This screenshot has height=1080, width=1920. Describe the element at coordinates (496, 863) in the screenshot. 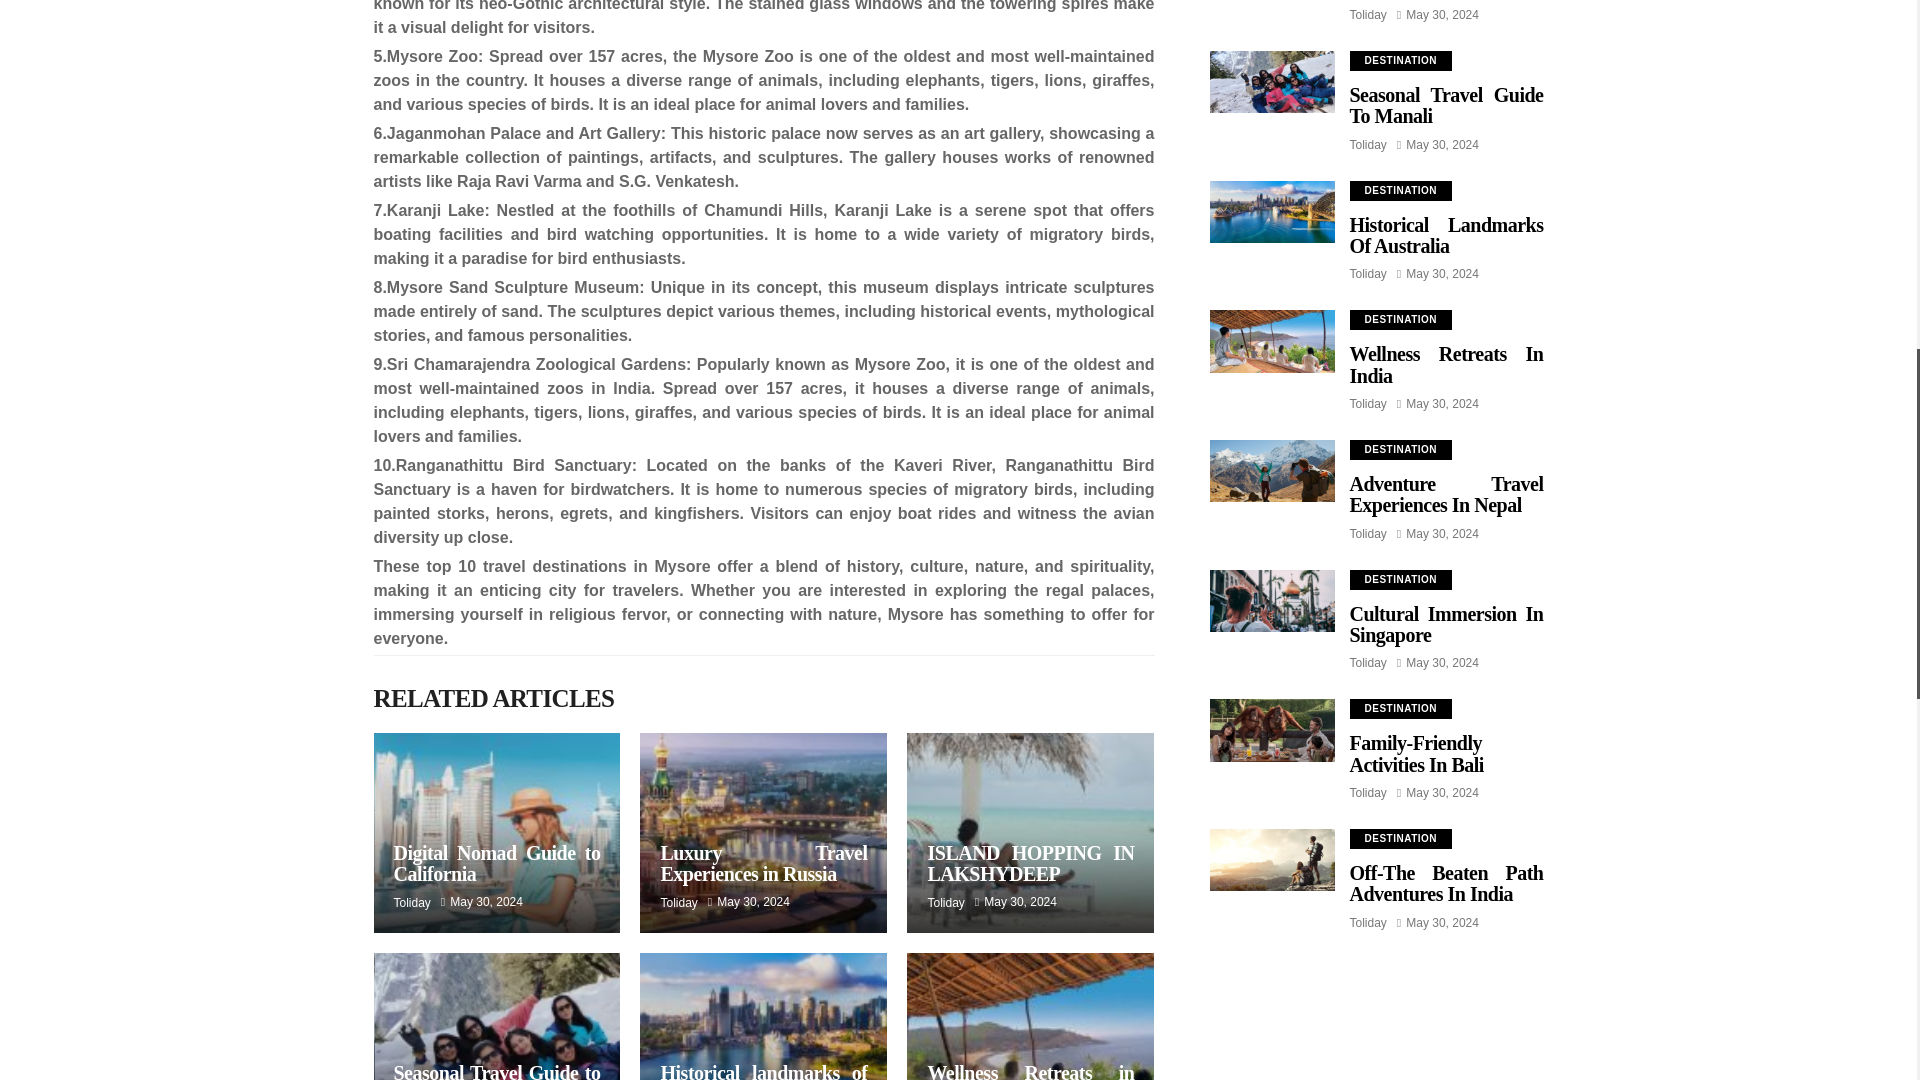

I see `Digital Nomad Guide to California` at that location.